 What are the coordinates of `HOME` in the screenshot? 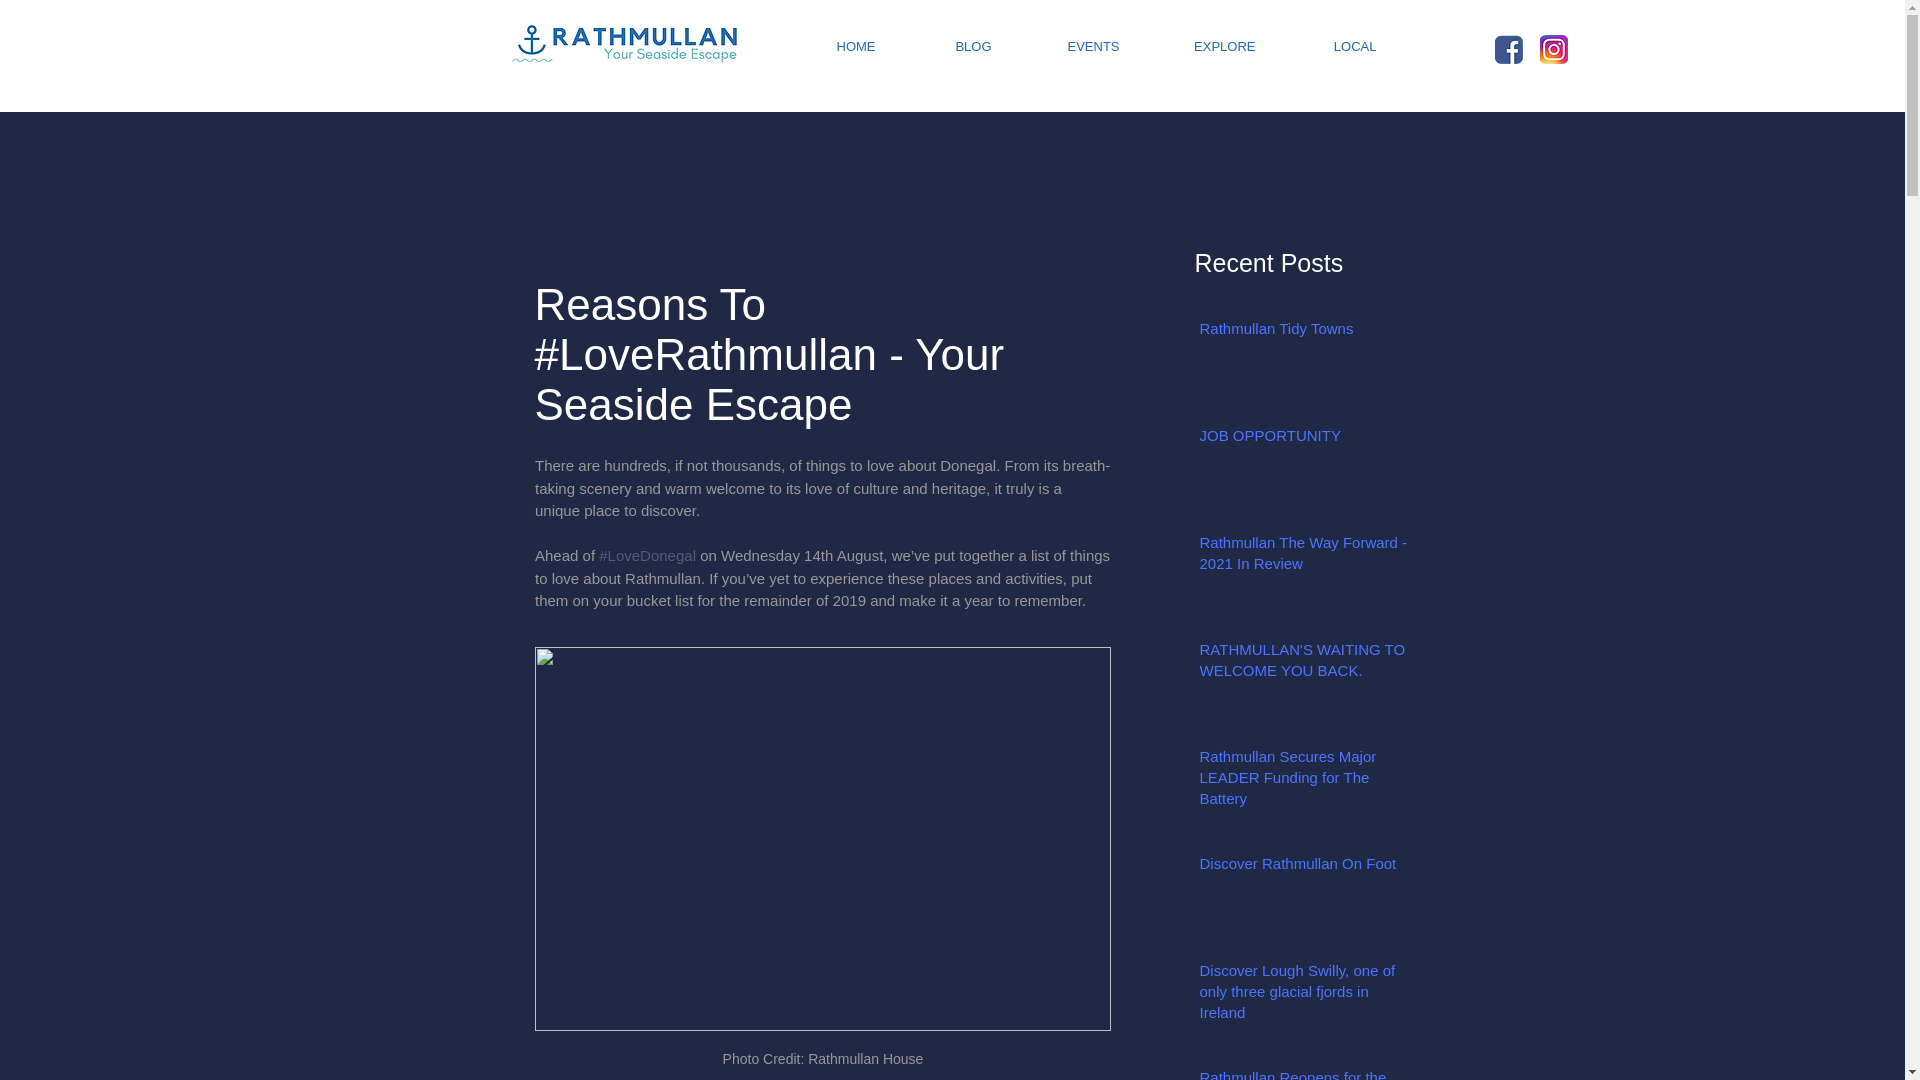 It's located at (830, 46).